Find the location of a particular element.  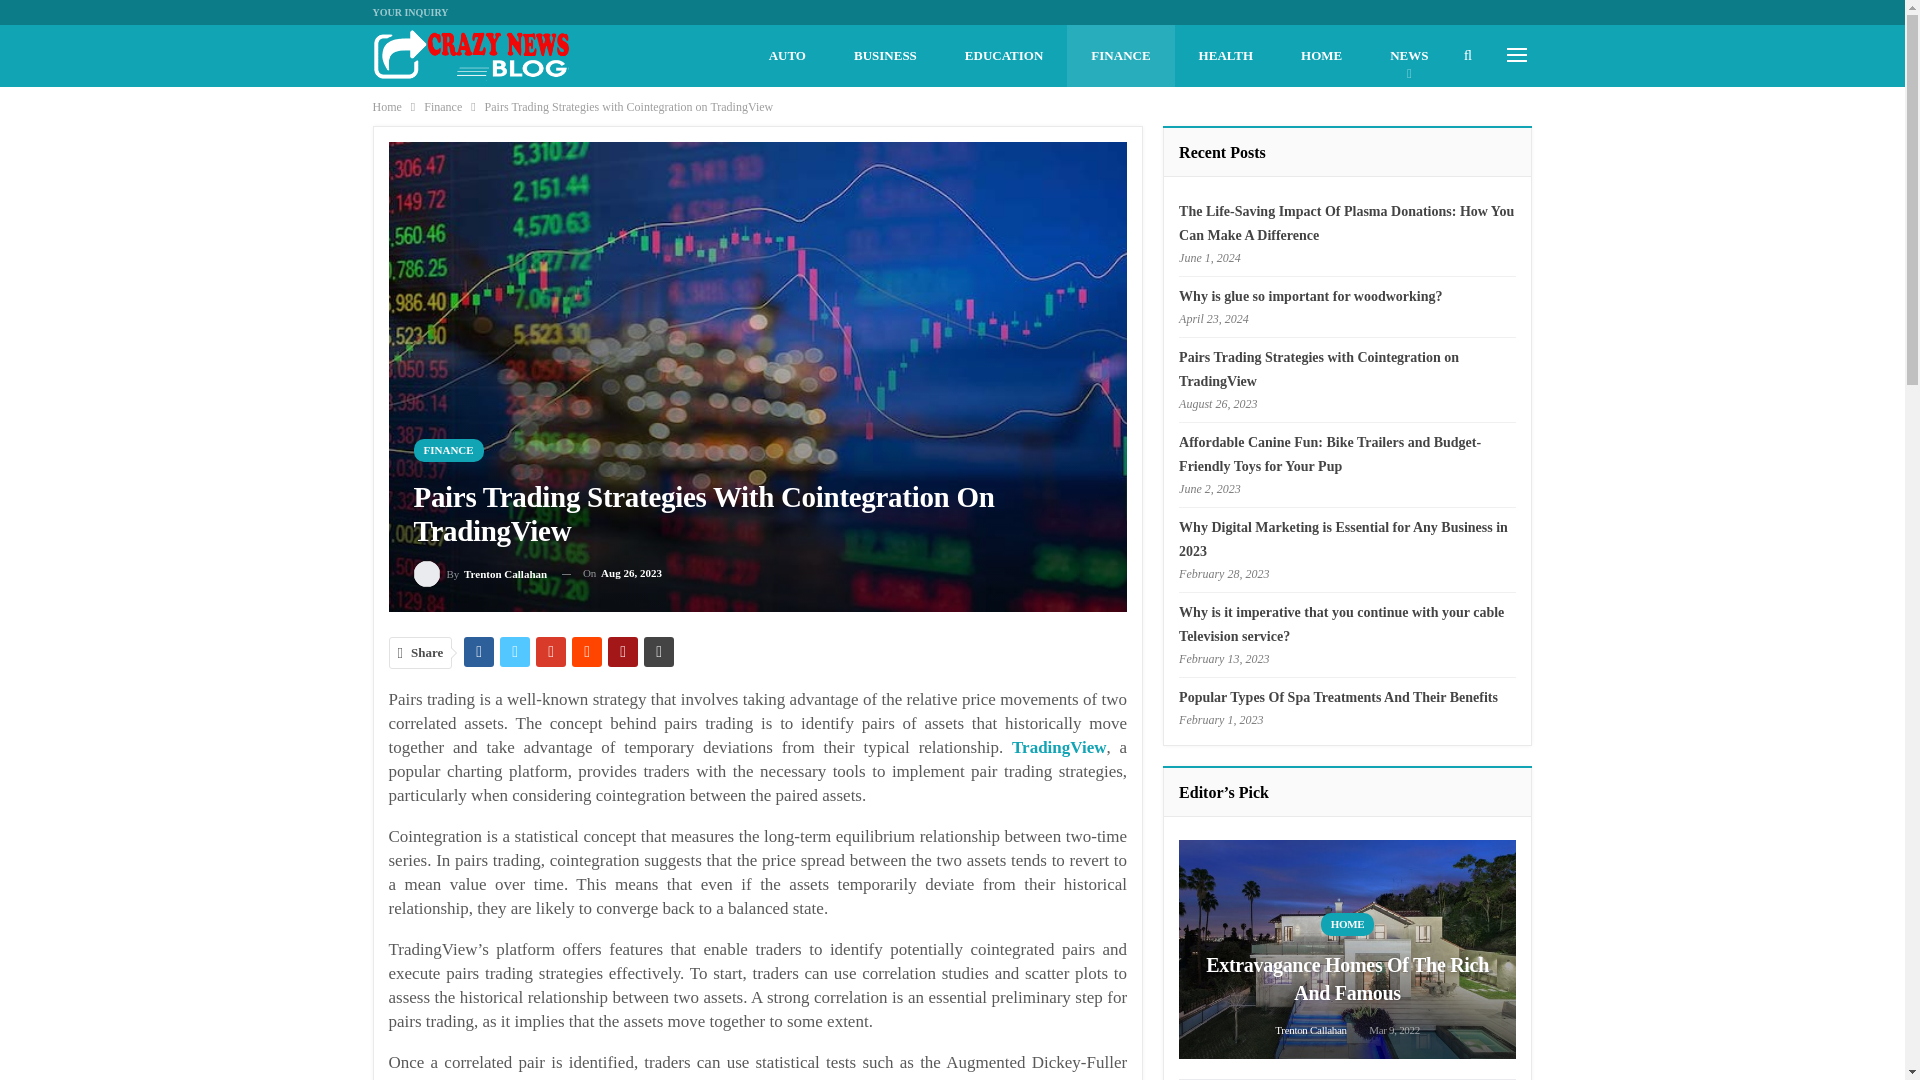

Home is located at coordinates (386, 106).